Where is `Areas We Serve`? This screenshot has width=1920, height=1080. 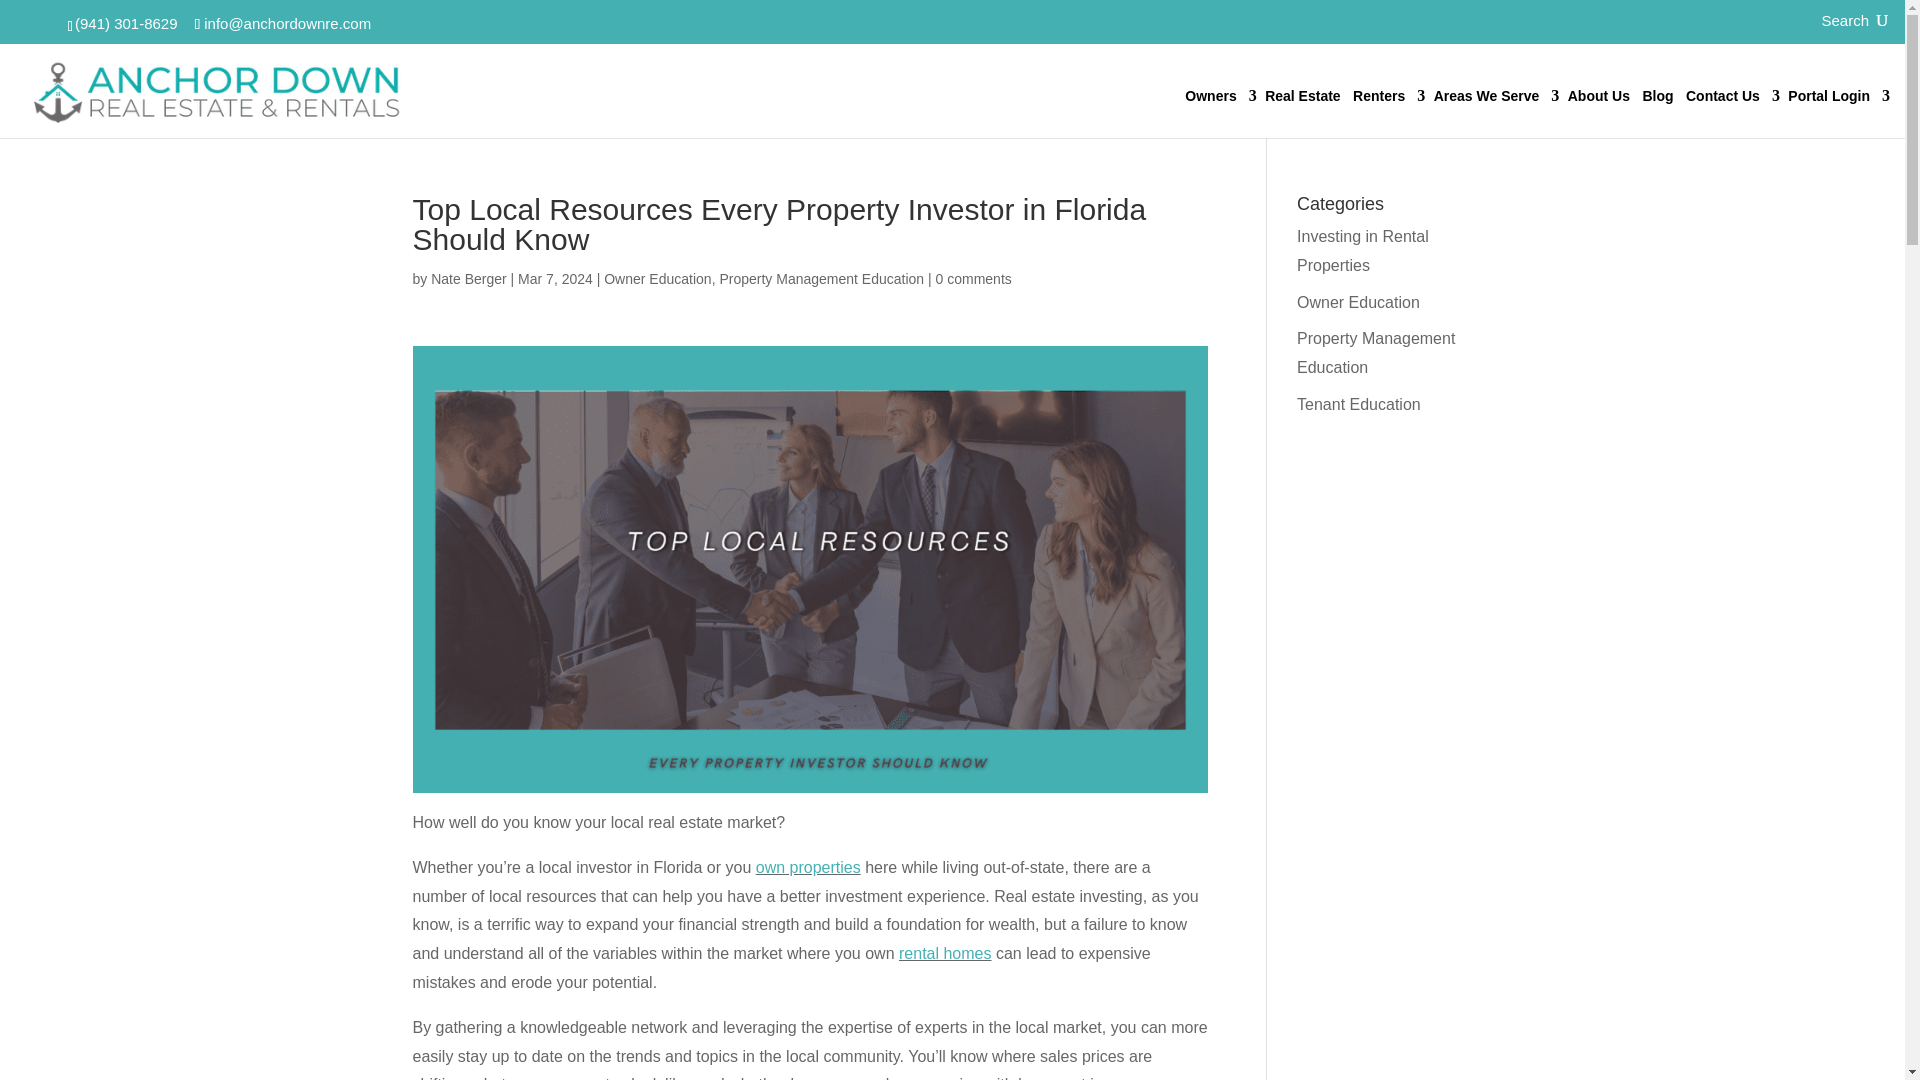
Areas We Serve is located at coordinates (1494, 107).